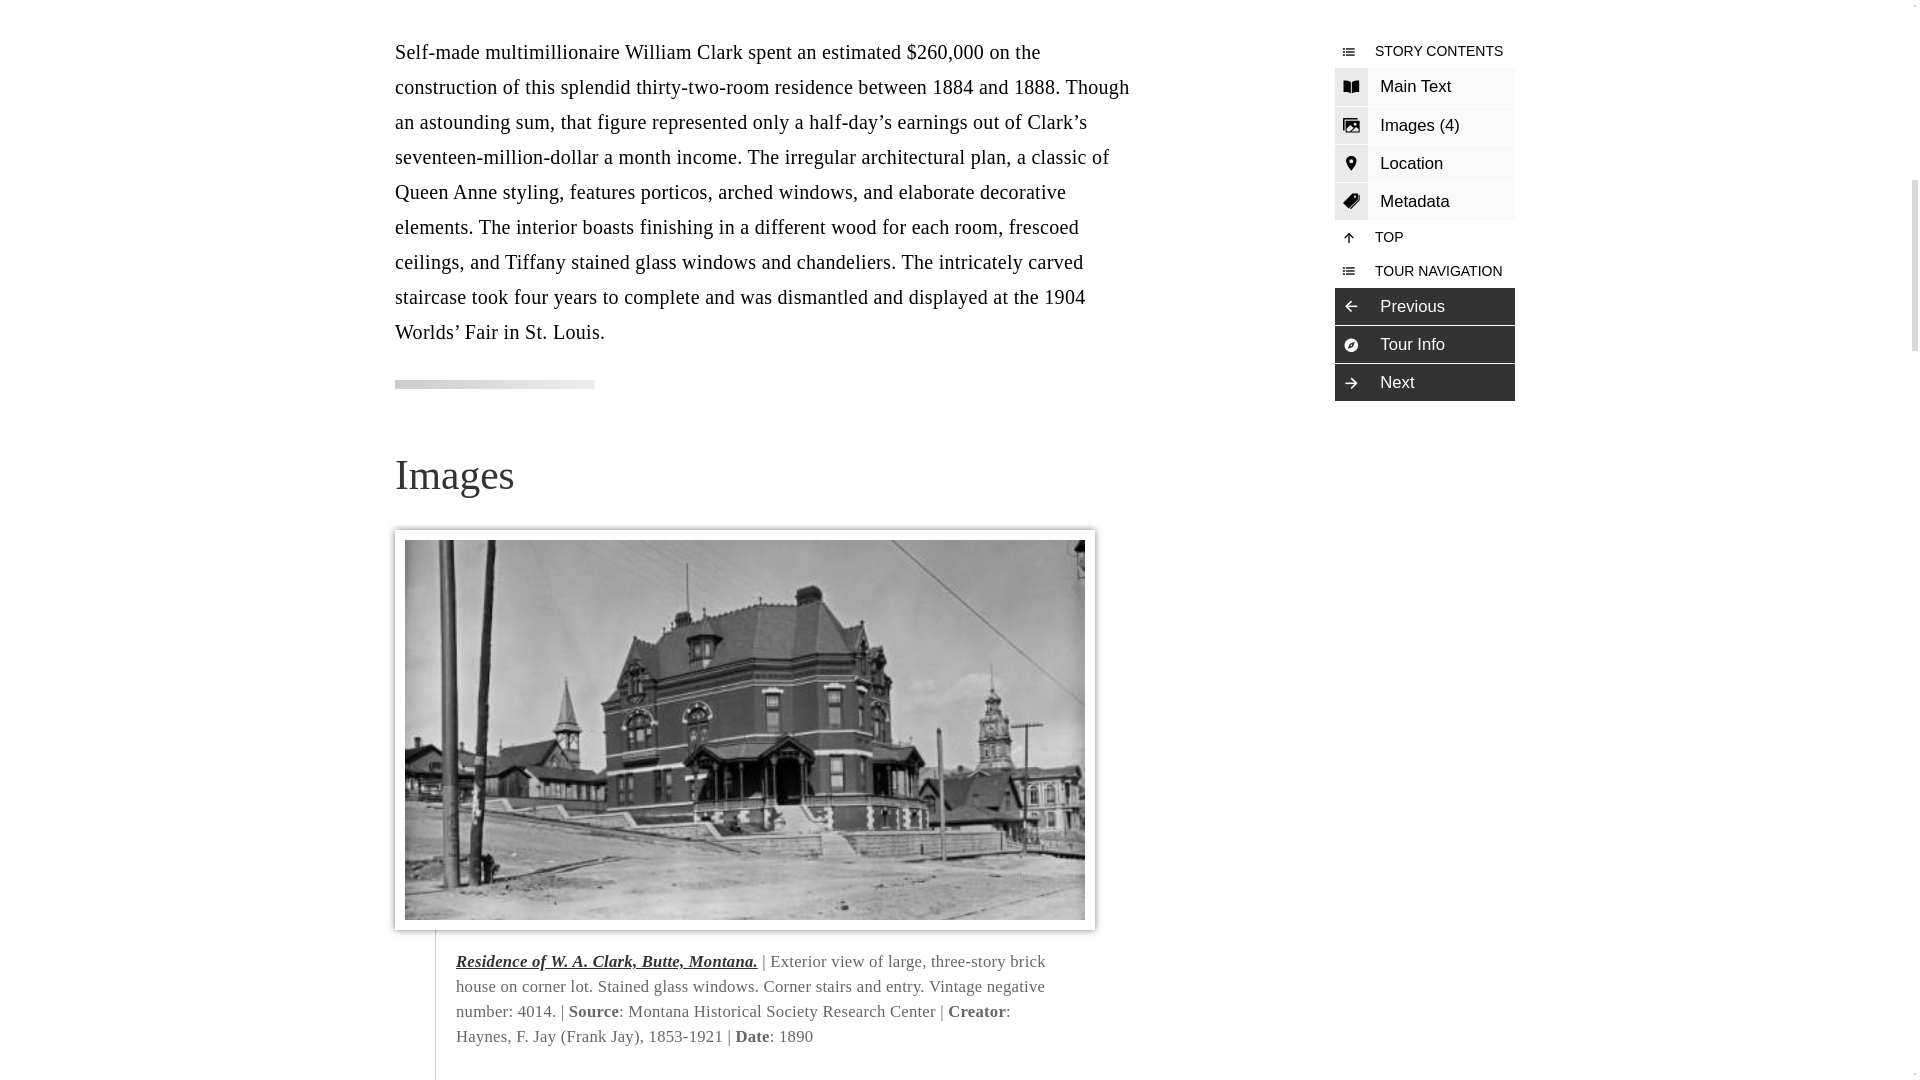  What do you see at coordinates (1424, 307) in the screenshot?
I see `Previous` at bounding box center [1424, 307].